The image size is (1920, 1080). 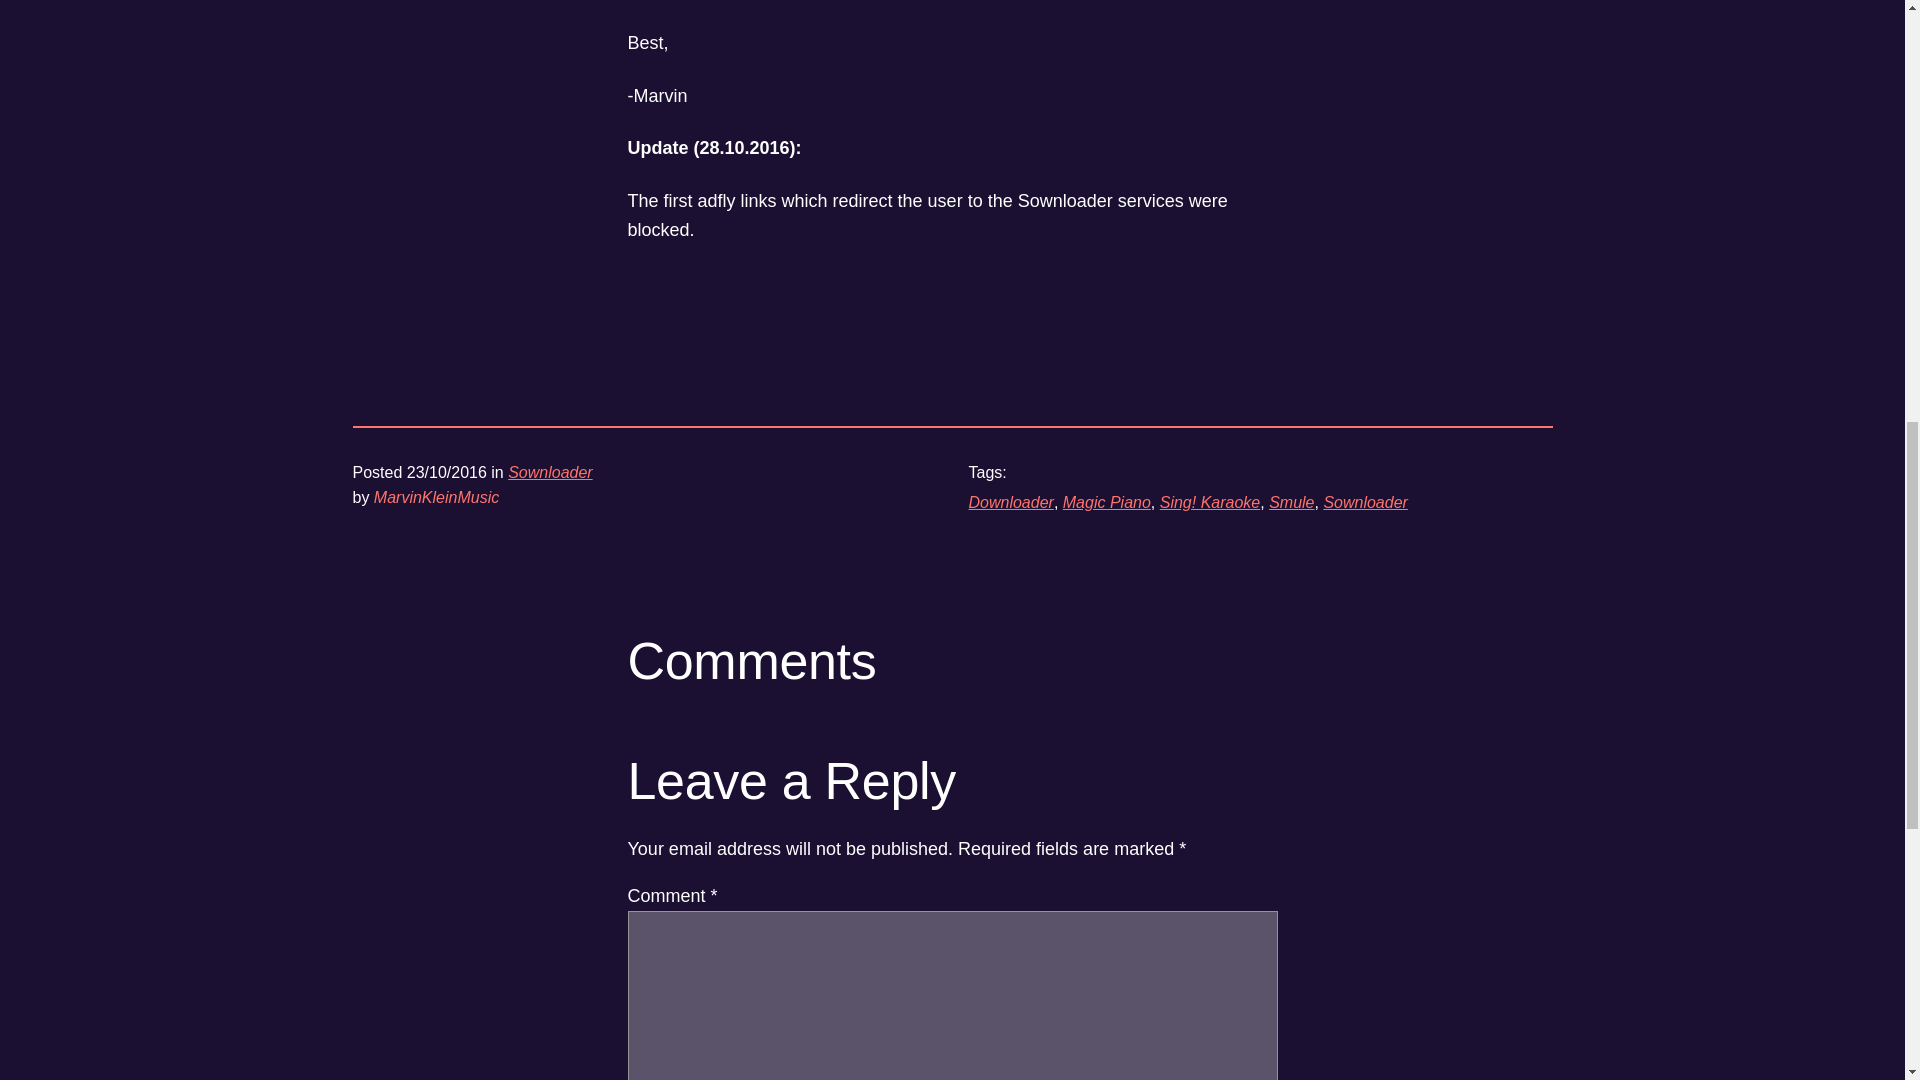 What do you see at coordinates (550, 472) in the screenshot?
I see `Sownloader` at bounding box center [550, 472].